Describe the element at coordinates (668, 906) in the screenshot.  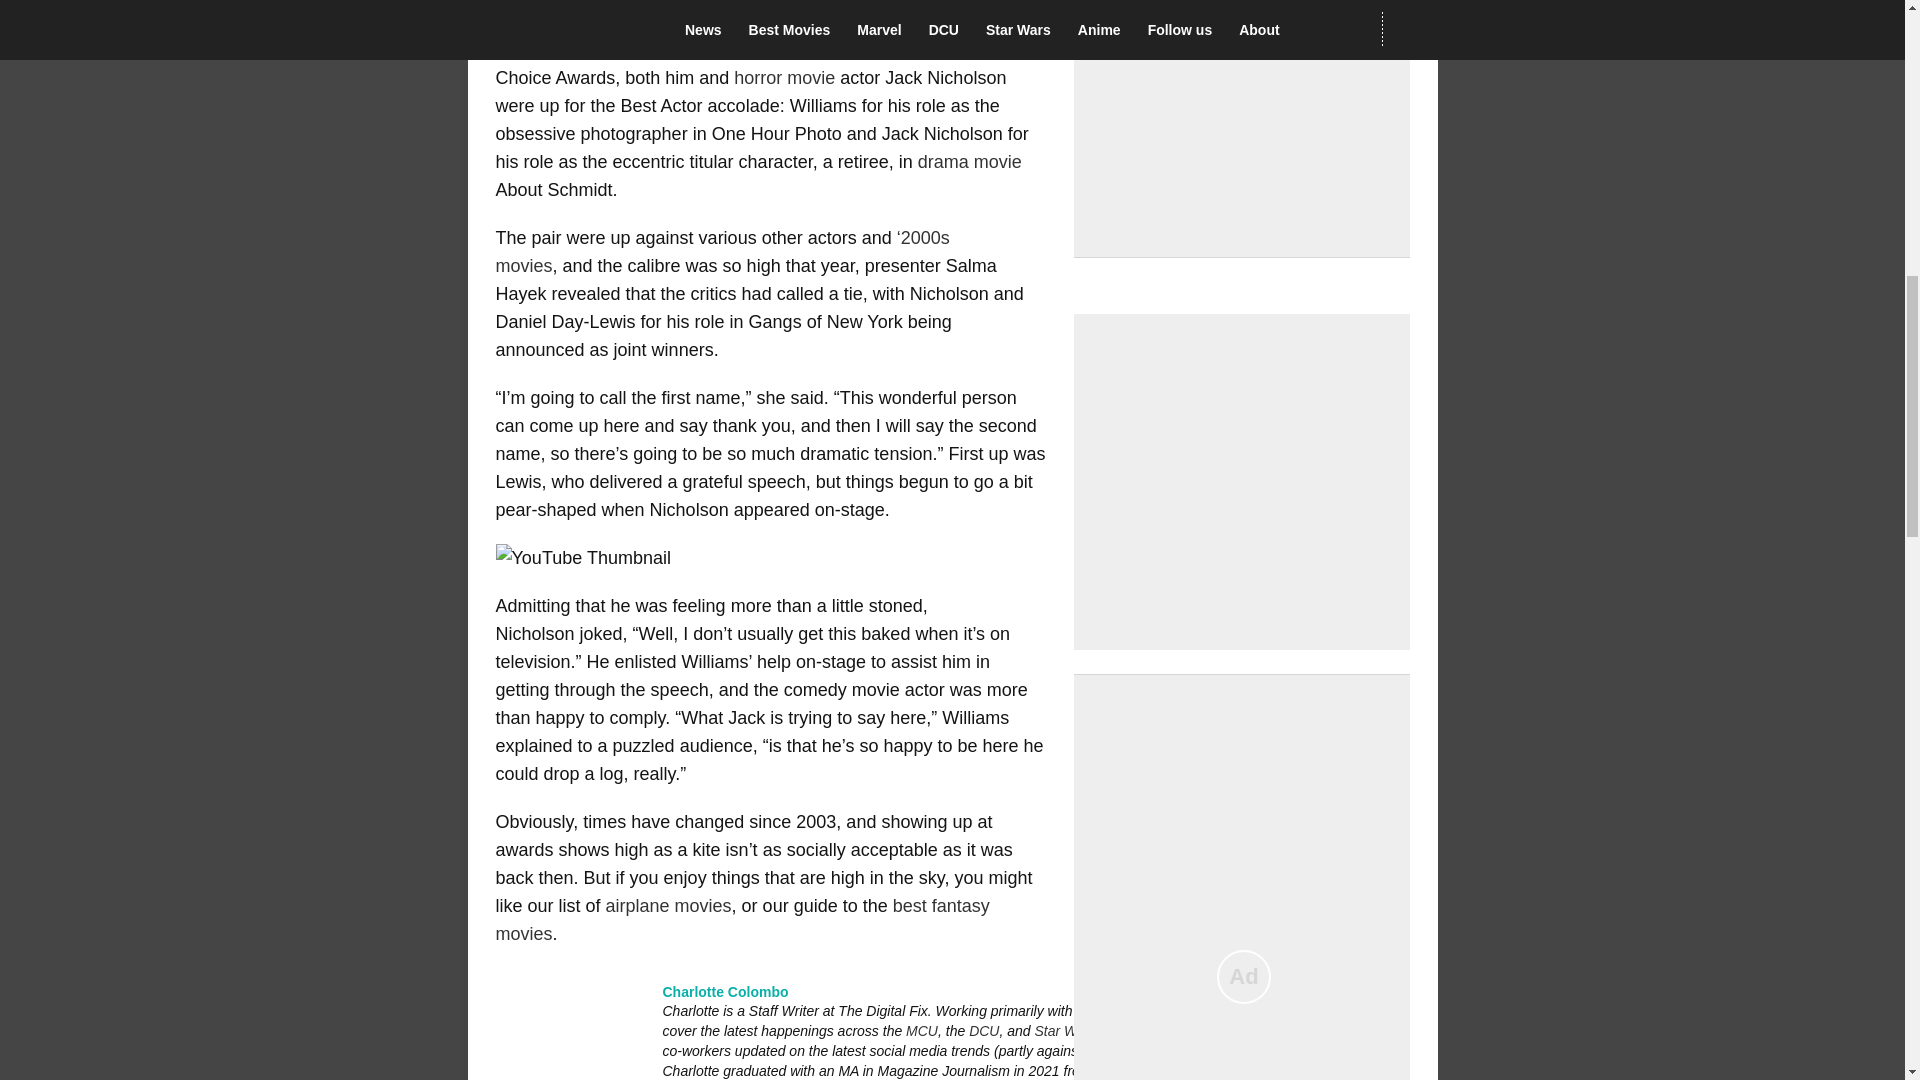
I see `airplane movies` at that location.